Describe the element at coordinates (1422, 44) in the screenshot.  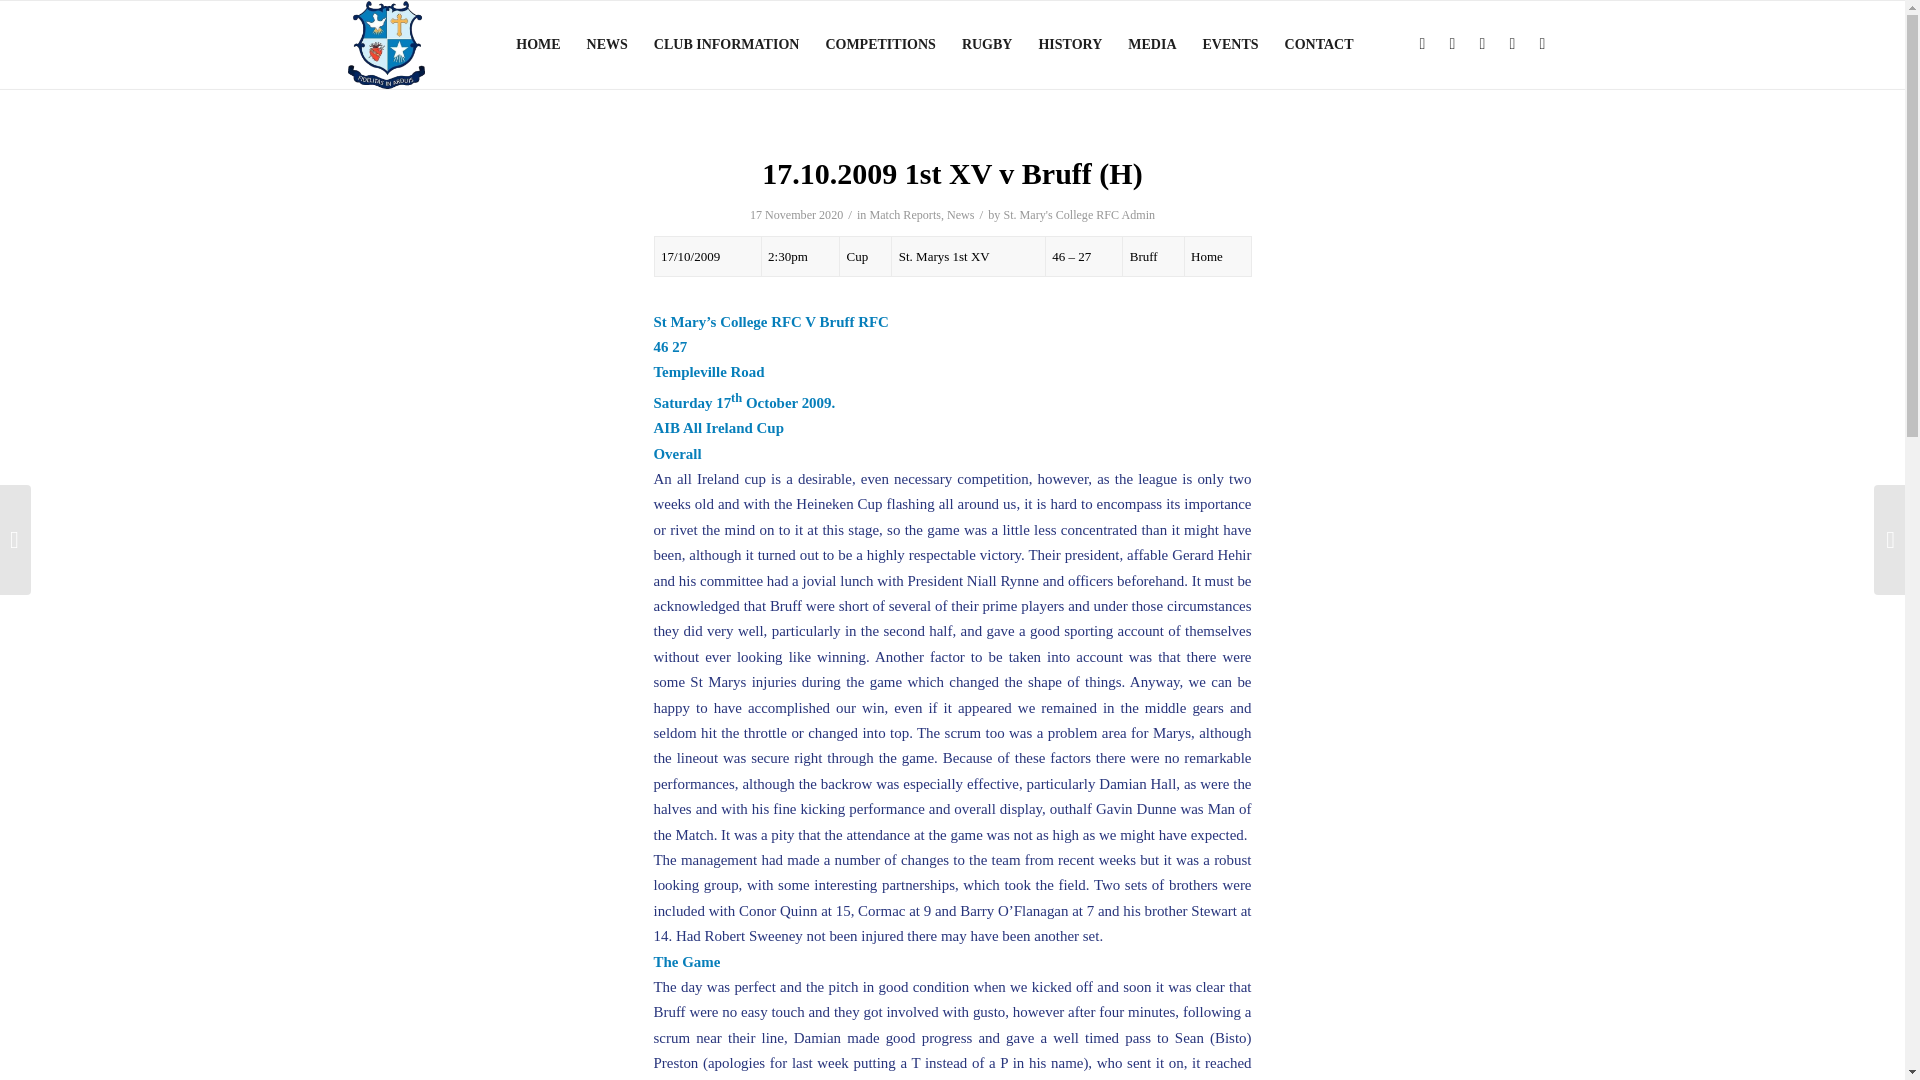
I see `Facebook` at that location.